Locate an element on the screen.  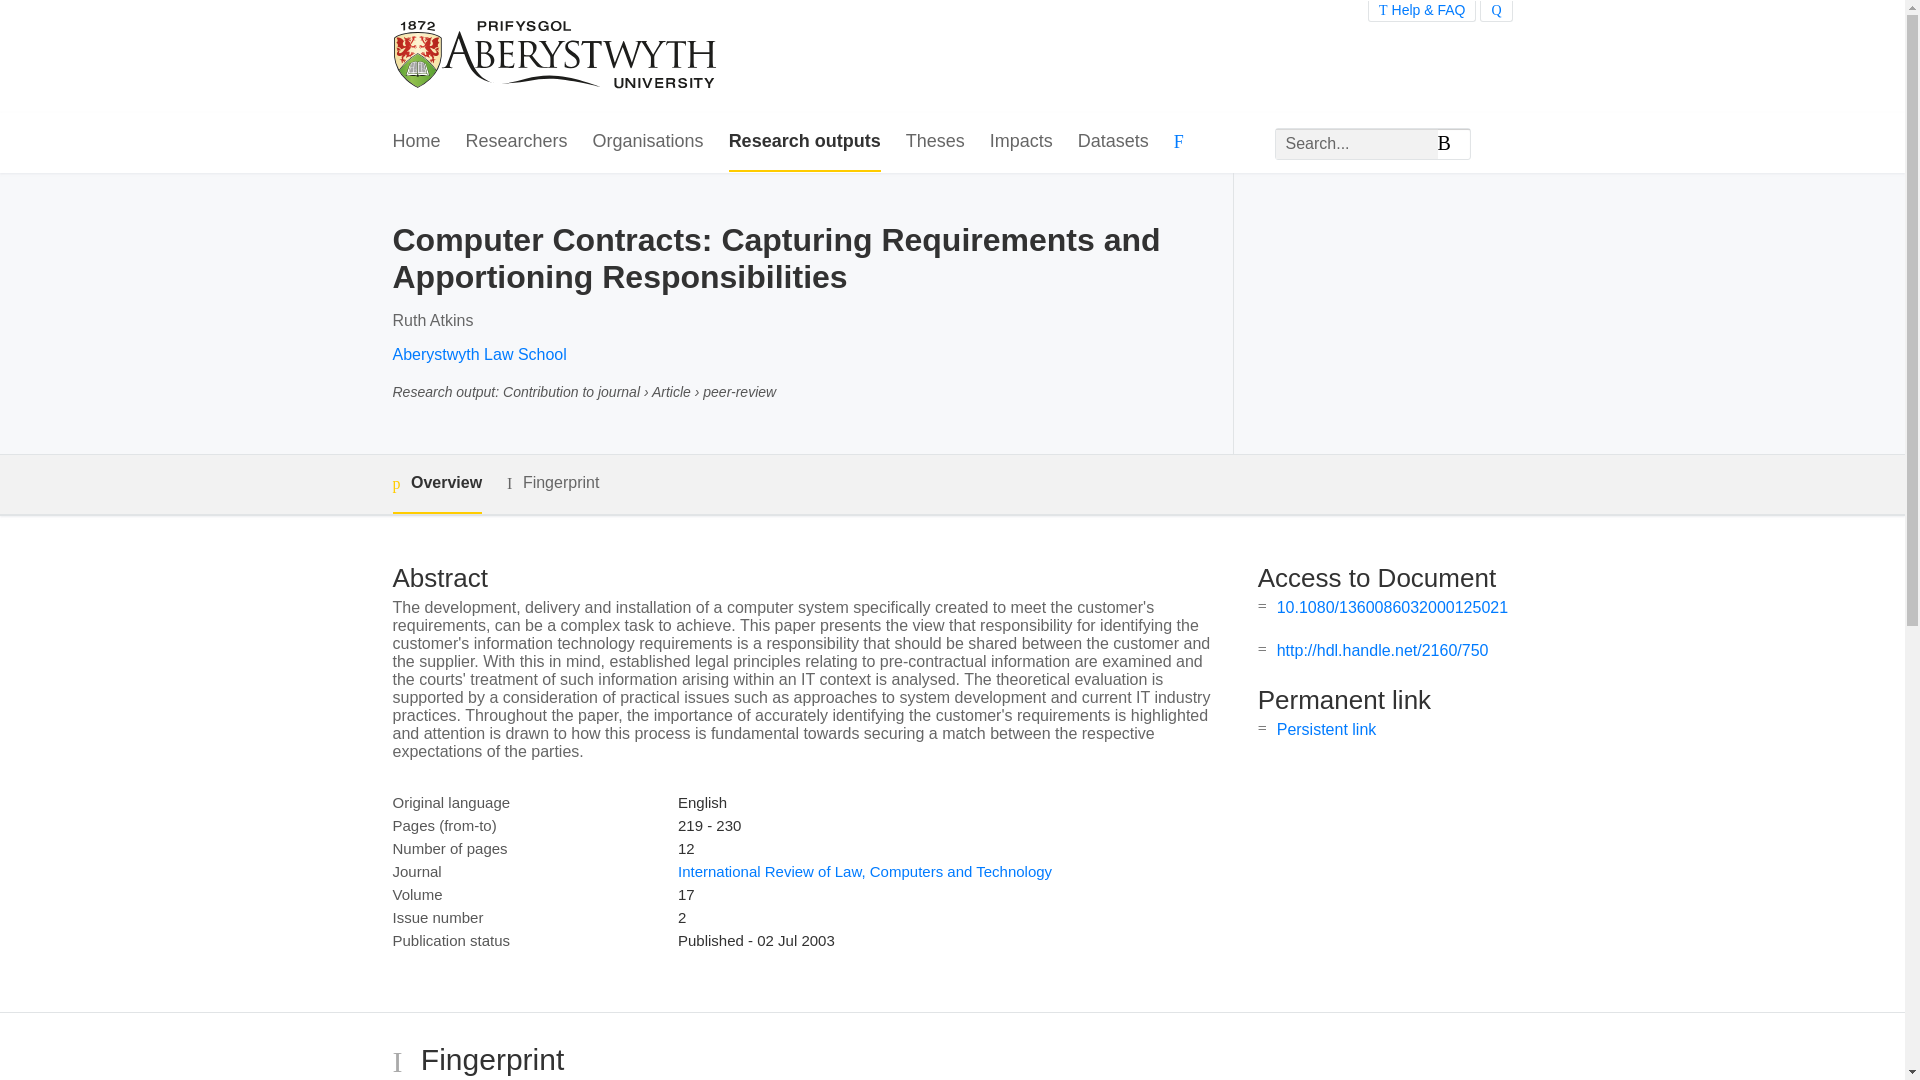
Fingerprint is located at coordinates (552, 482).